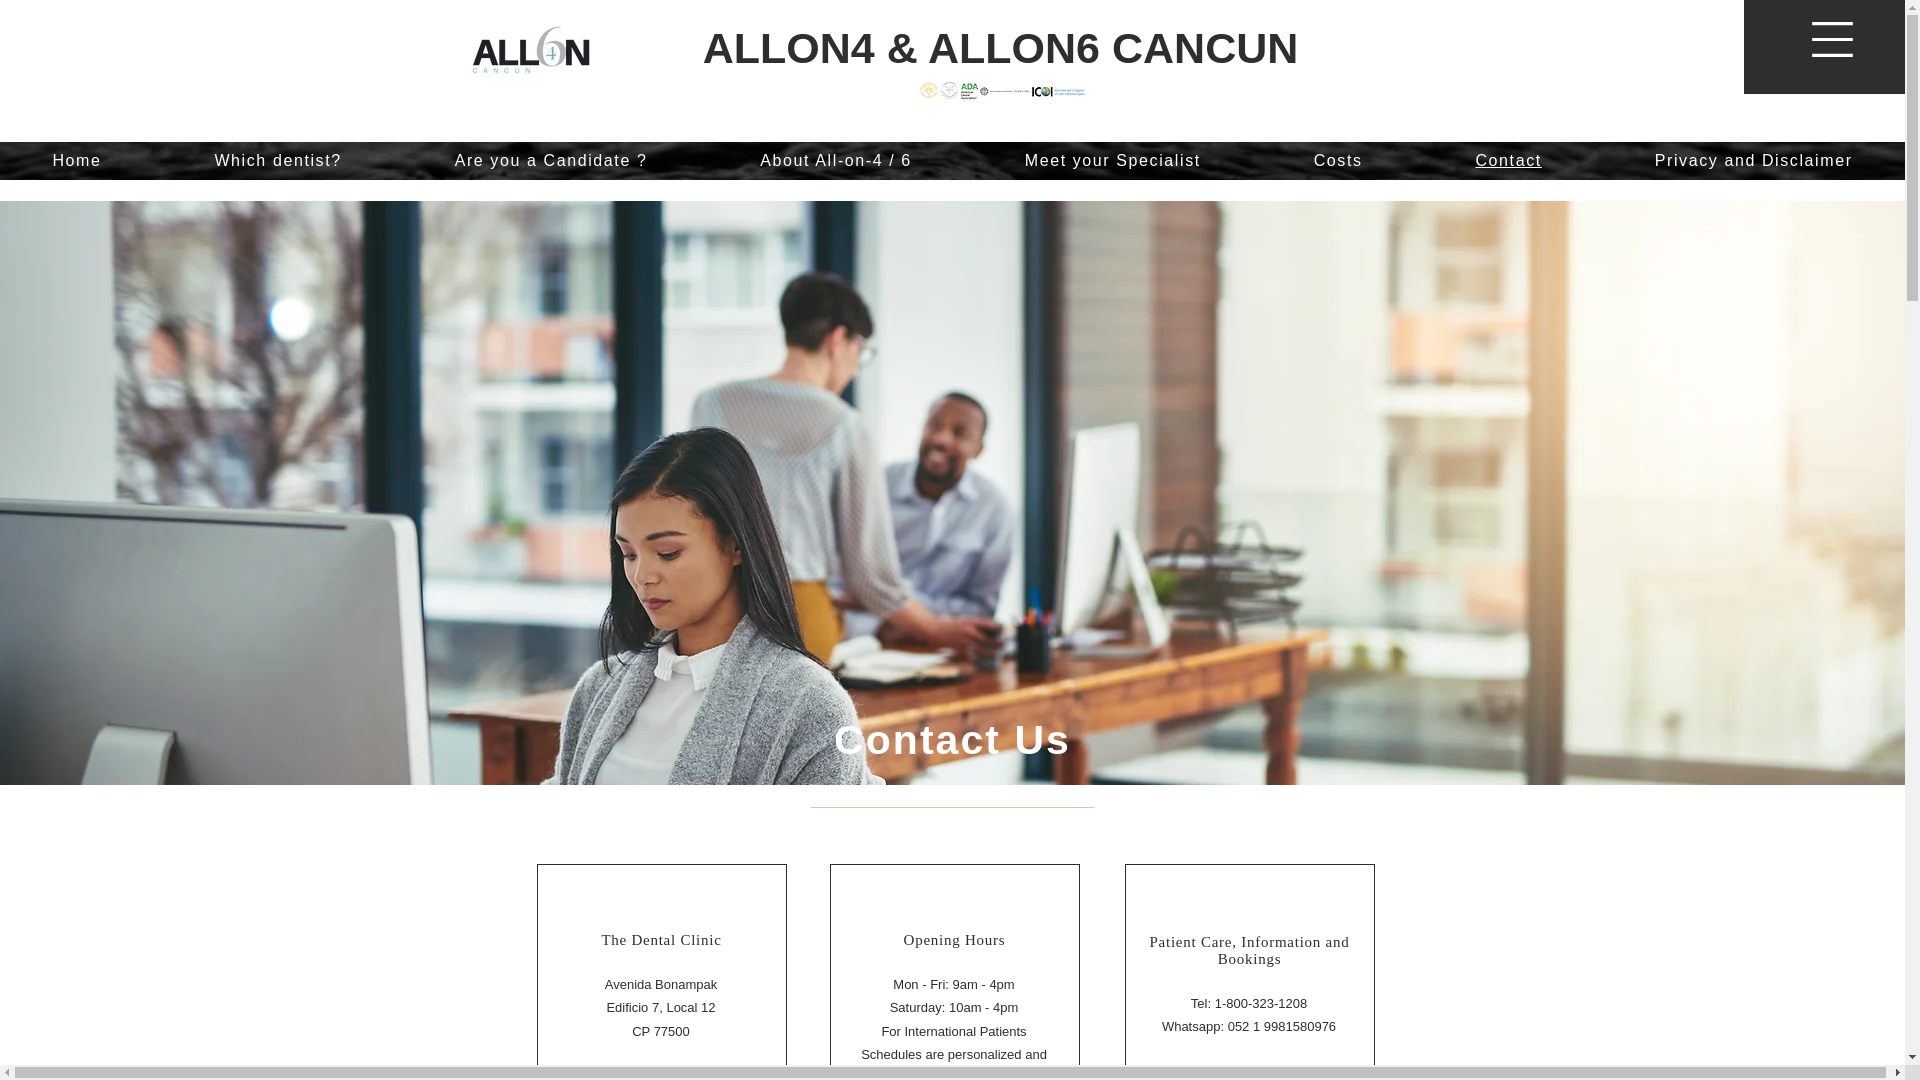  What do you see at coordinates (277, 160) in the screenshot?
I see `Which dentist?` at bounding box center [277, 160].